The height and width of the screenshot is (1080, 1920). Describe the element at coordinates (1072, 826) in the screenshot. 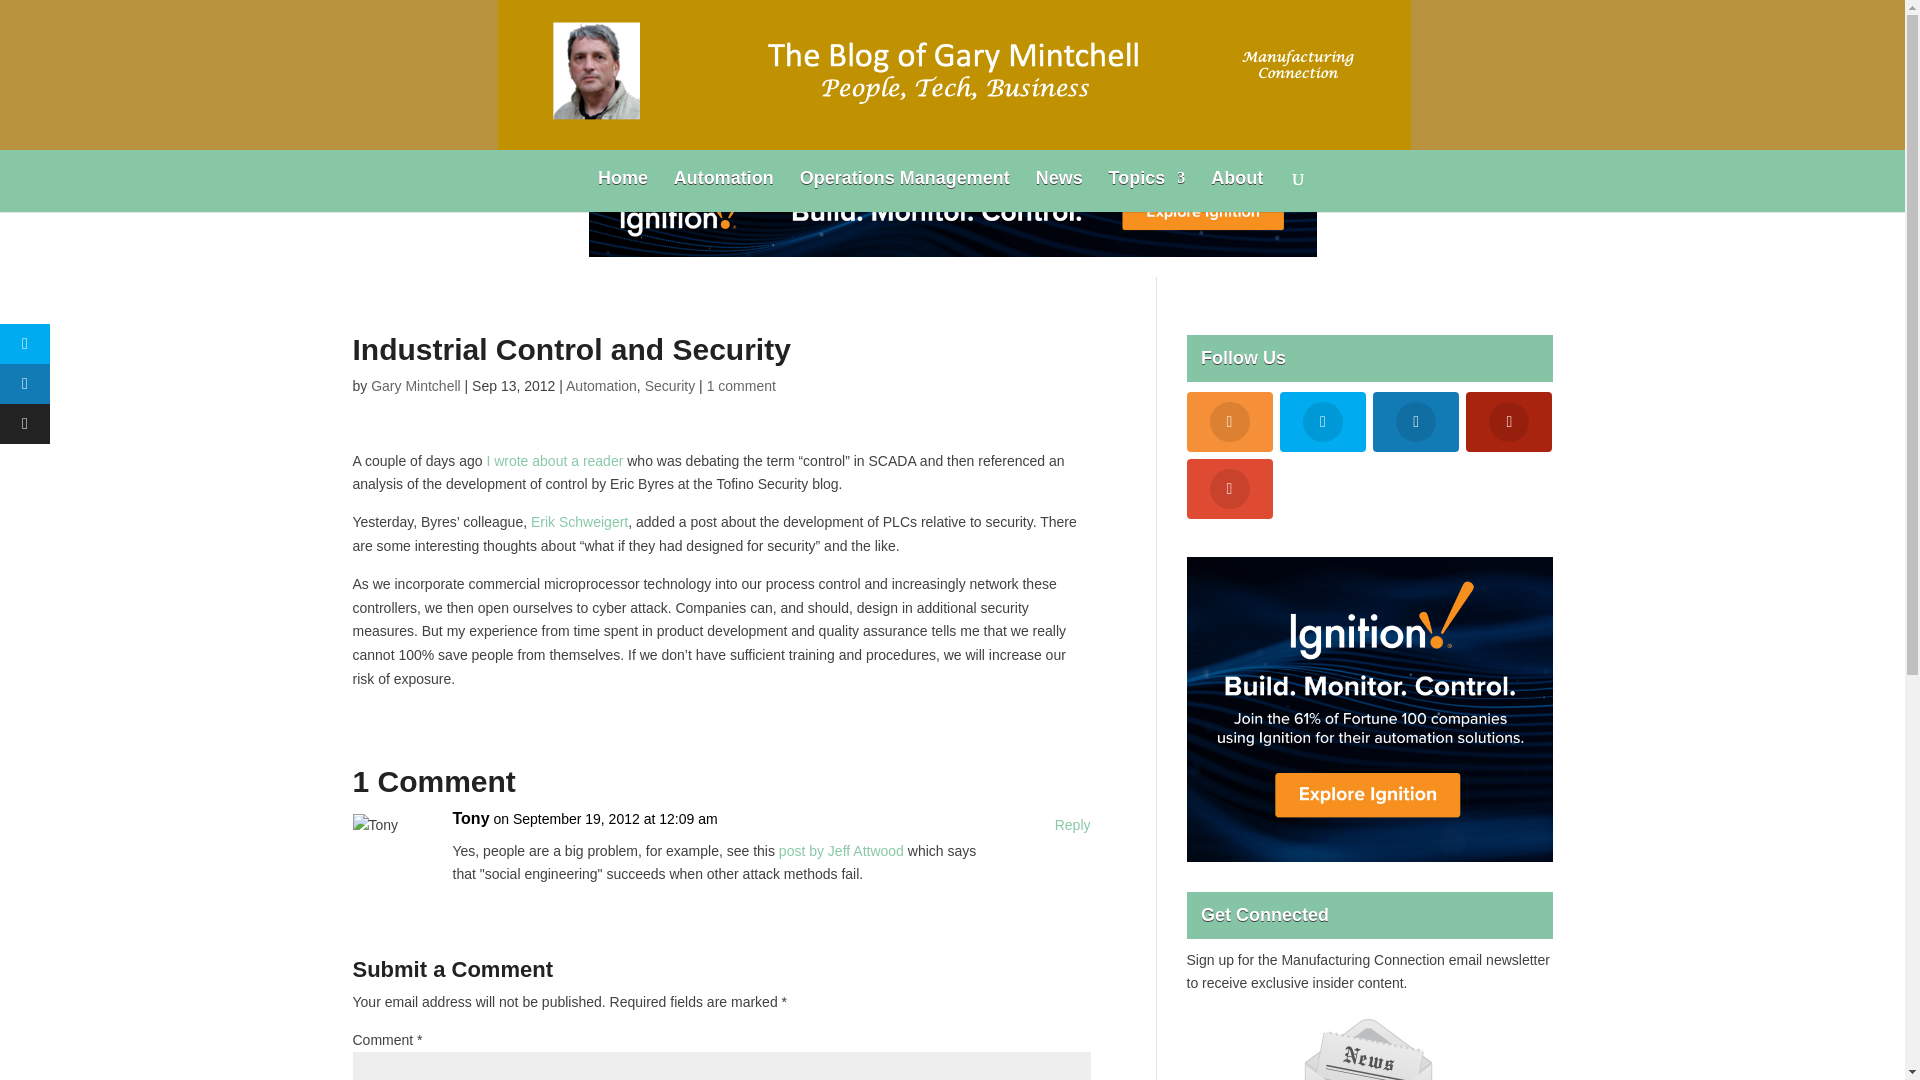

I see `Reply` at that location.